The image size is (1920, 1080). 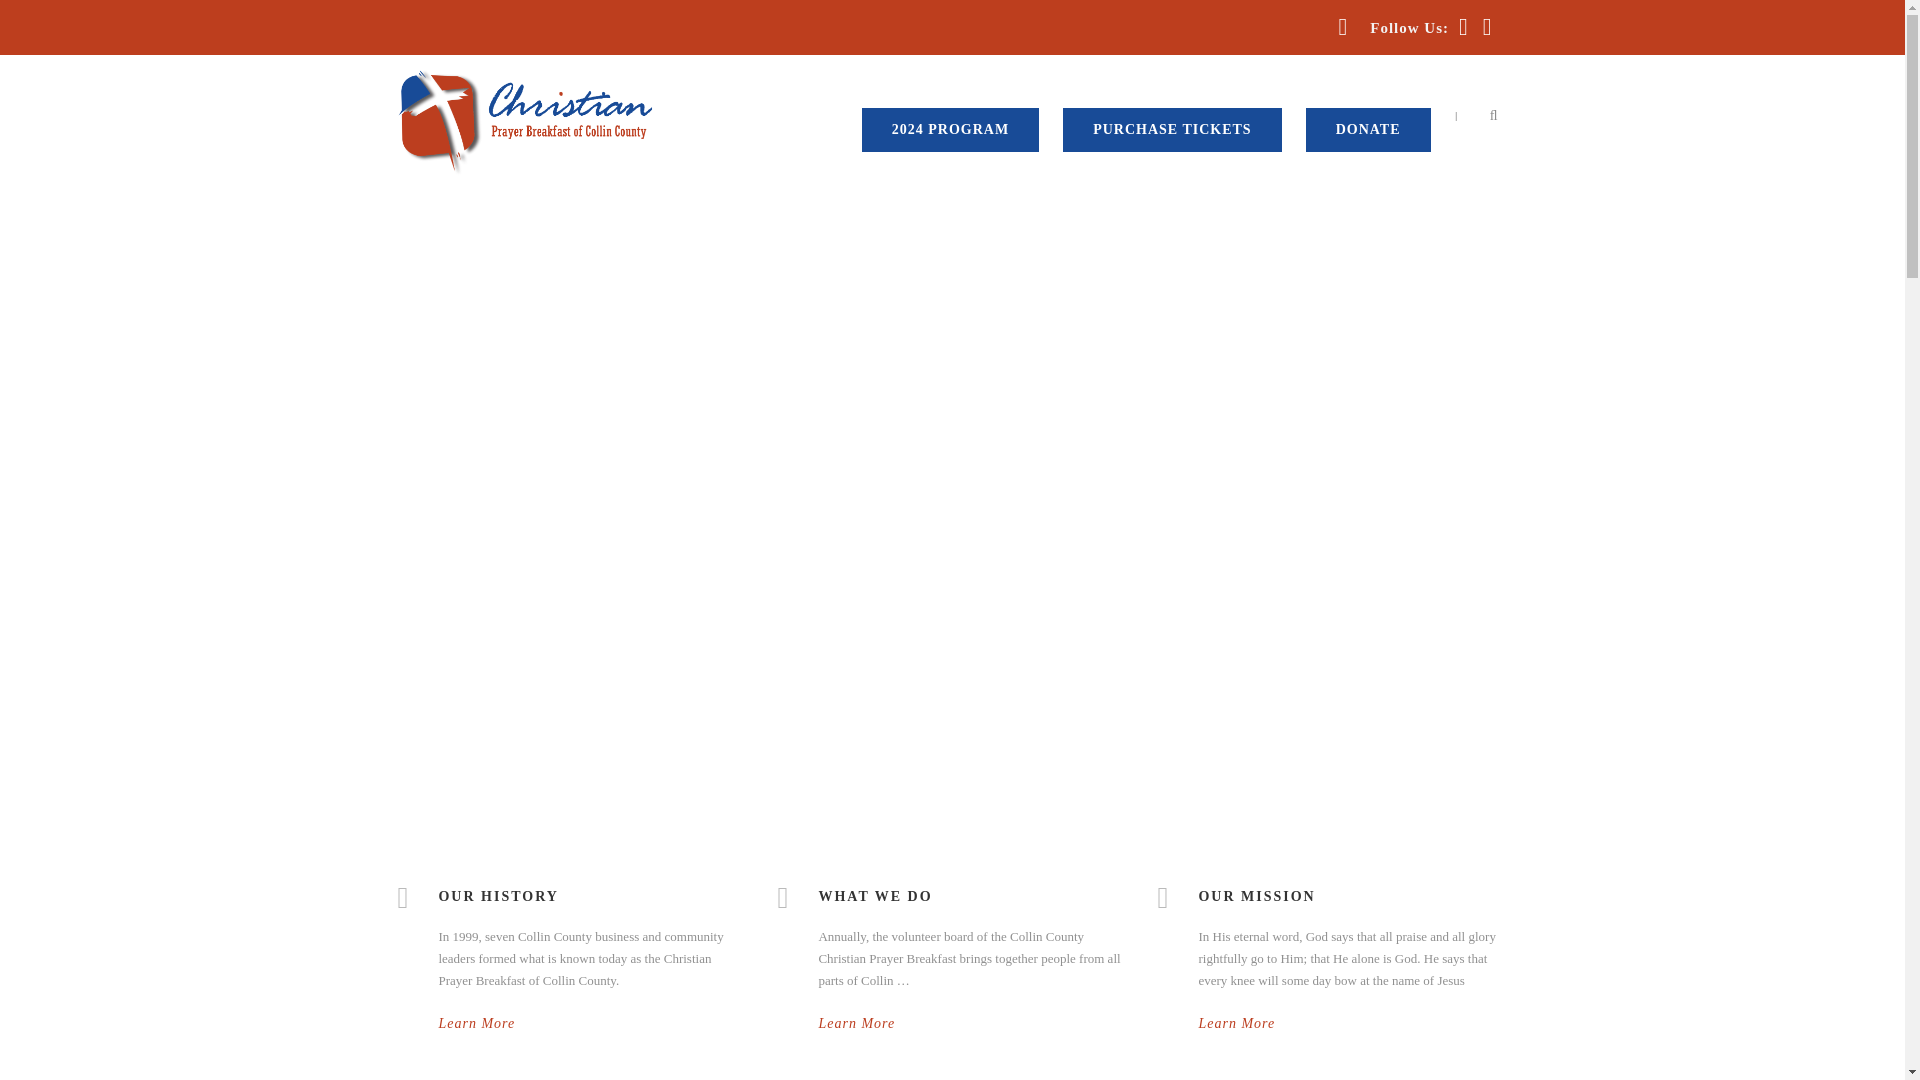 I want to click on DONATE, so click(x=1368, y=130).